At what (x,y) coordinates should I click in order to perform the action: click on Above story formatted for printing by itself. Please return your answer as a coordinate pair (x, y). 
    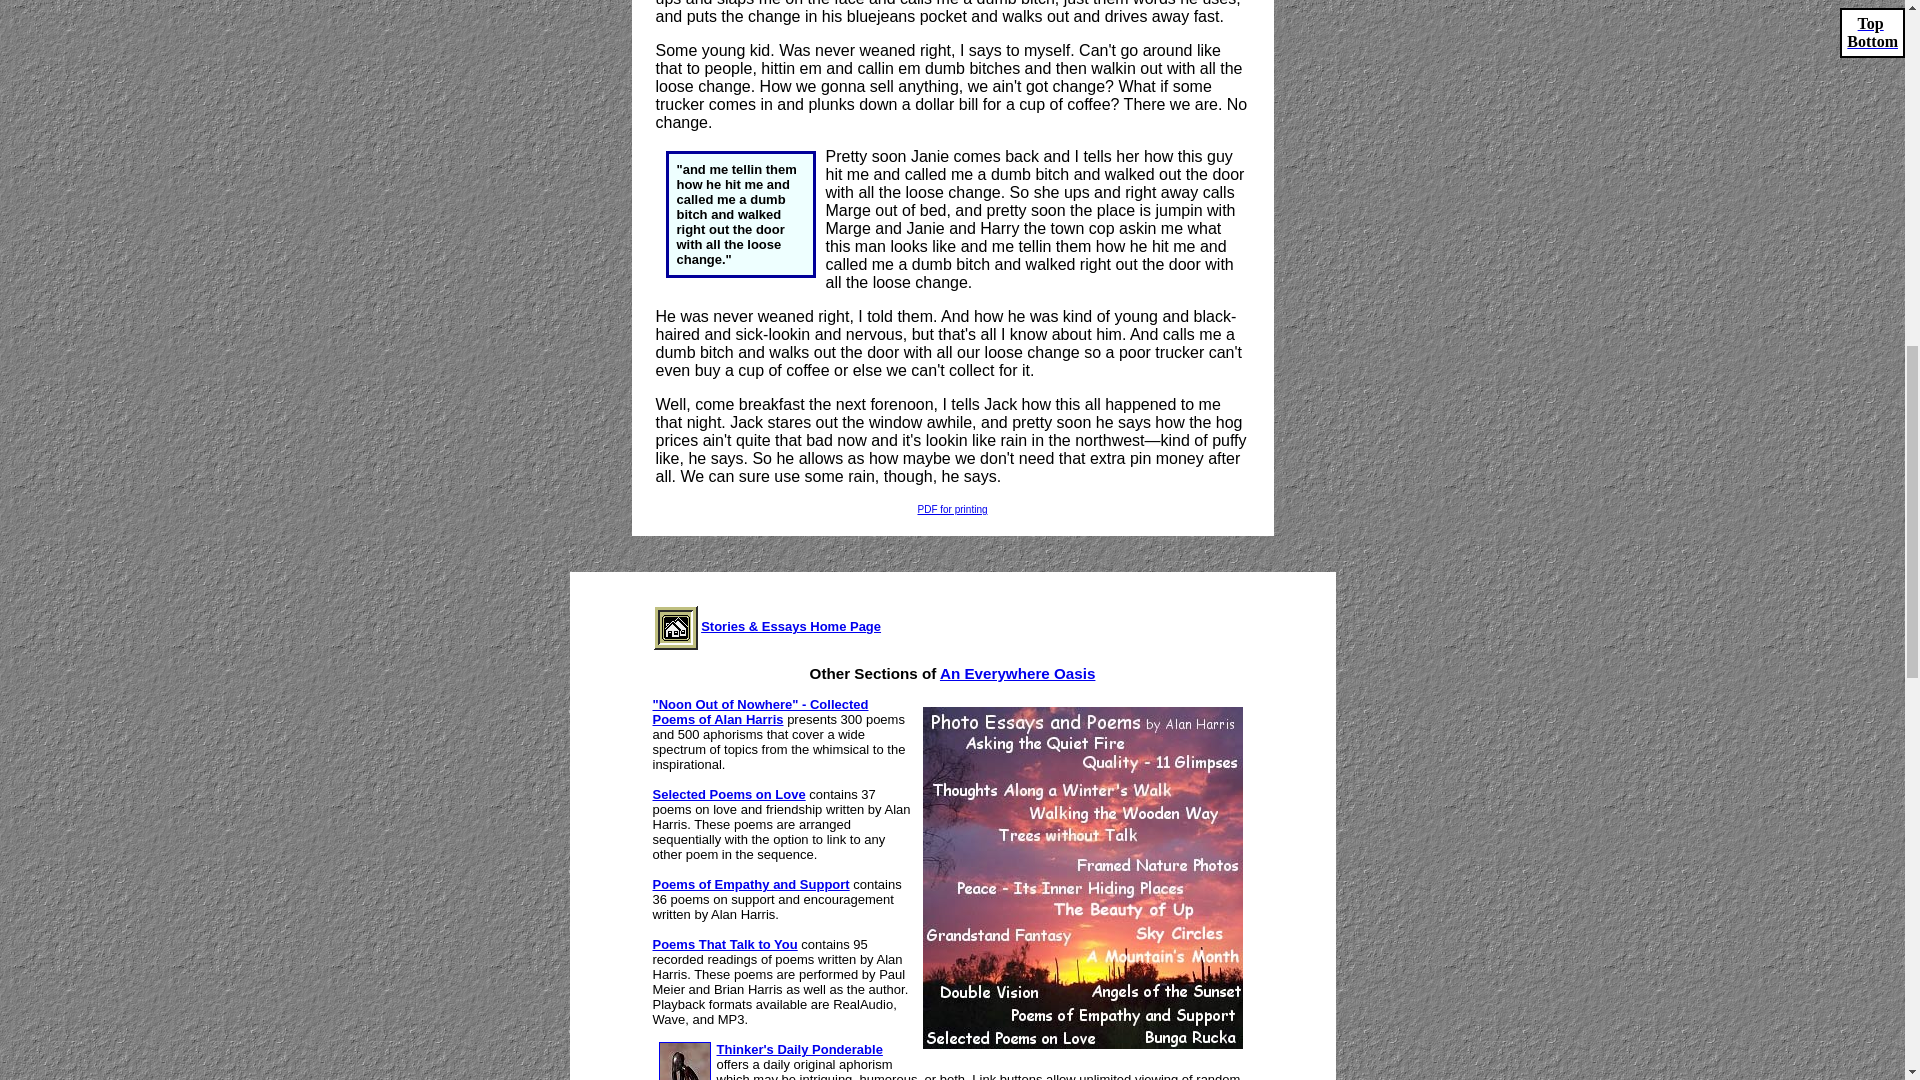
    Looking at the image, I should click on (952, 510).